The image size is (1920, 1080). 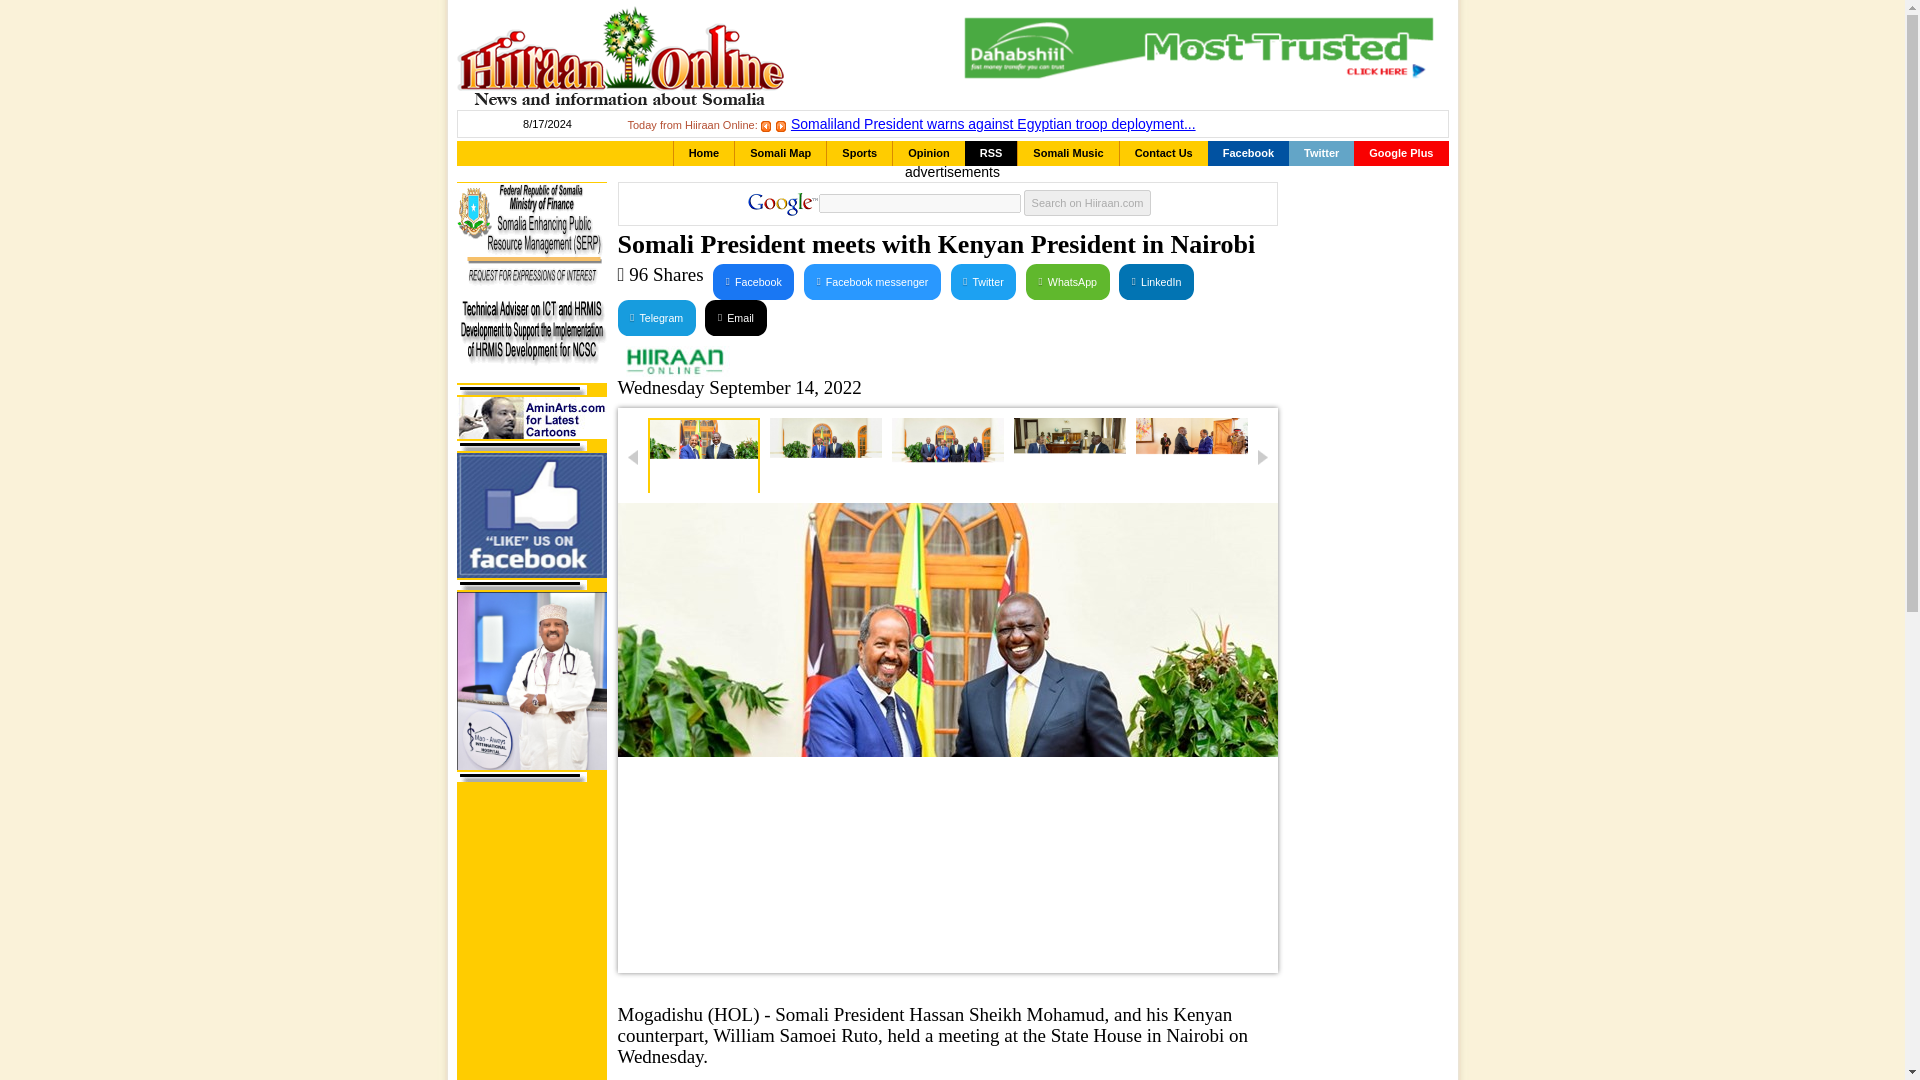 What do you see at coordinates (991, 154) in the screenshot?
I see `RSS` at bounding box center [991, 154].